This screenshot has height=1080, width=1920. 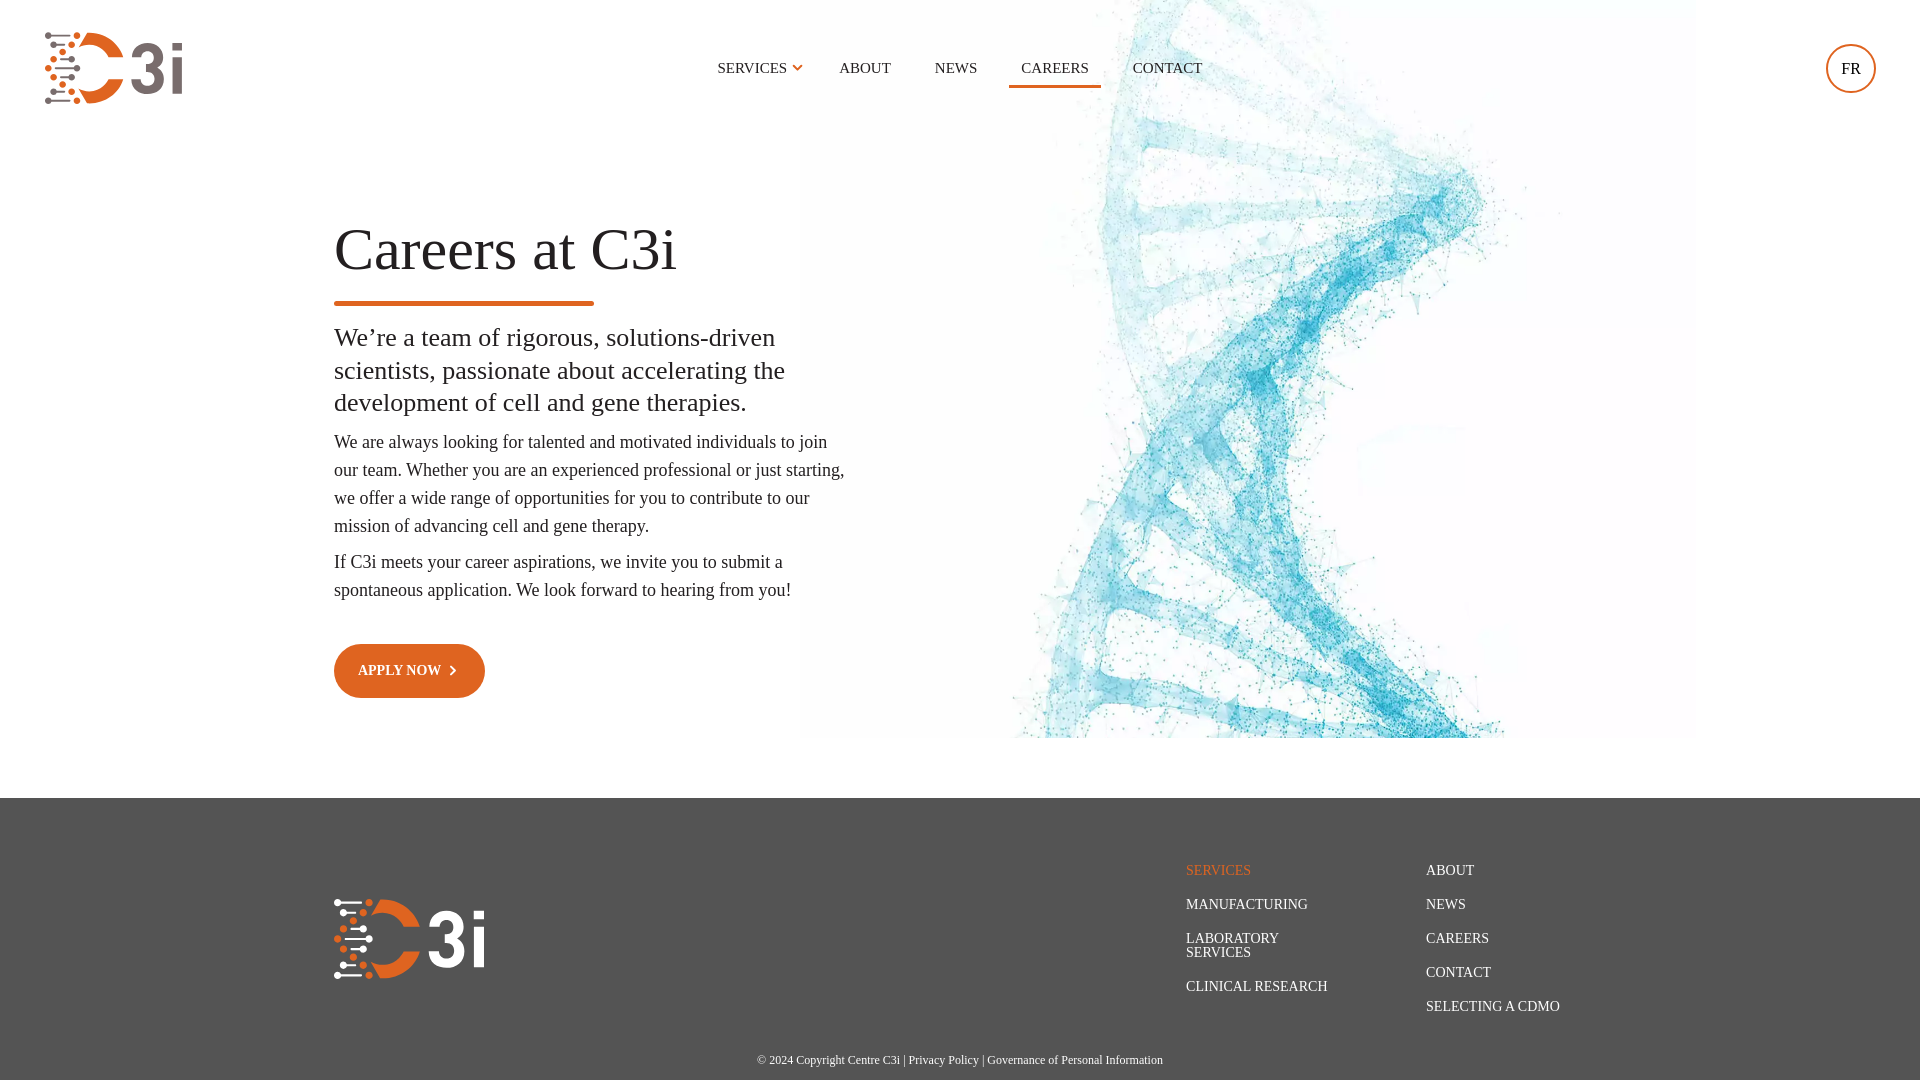 I want to click on NEWS, so click(x=1446, y=904).